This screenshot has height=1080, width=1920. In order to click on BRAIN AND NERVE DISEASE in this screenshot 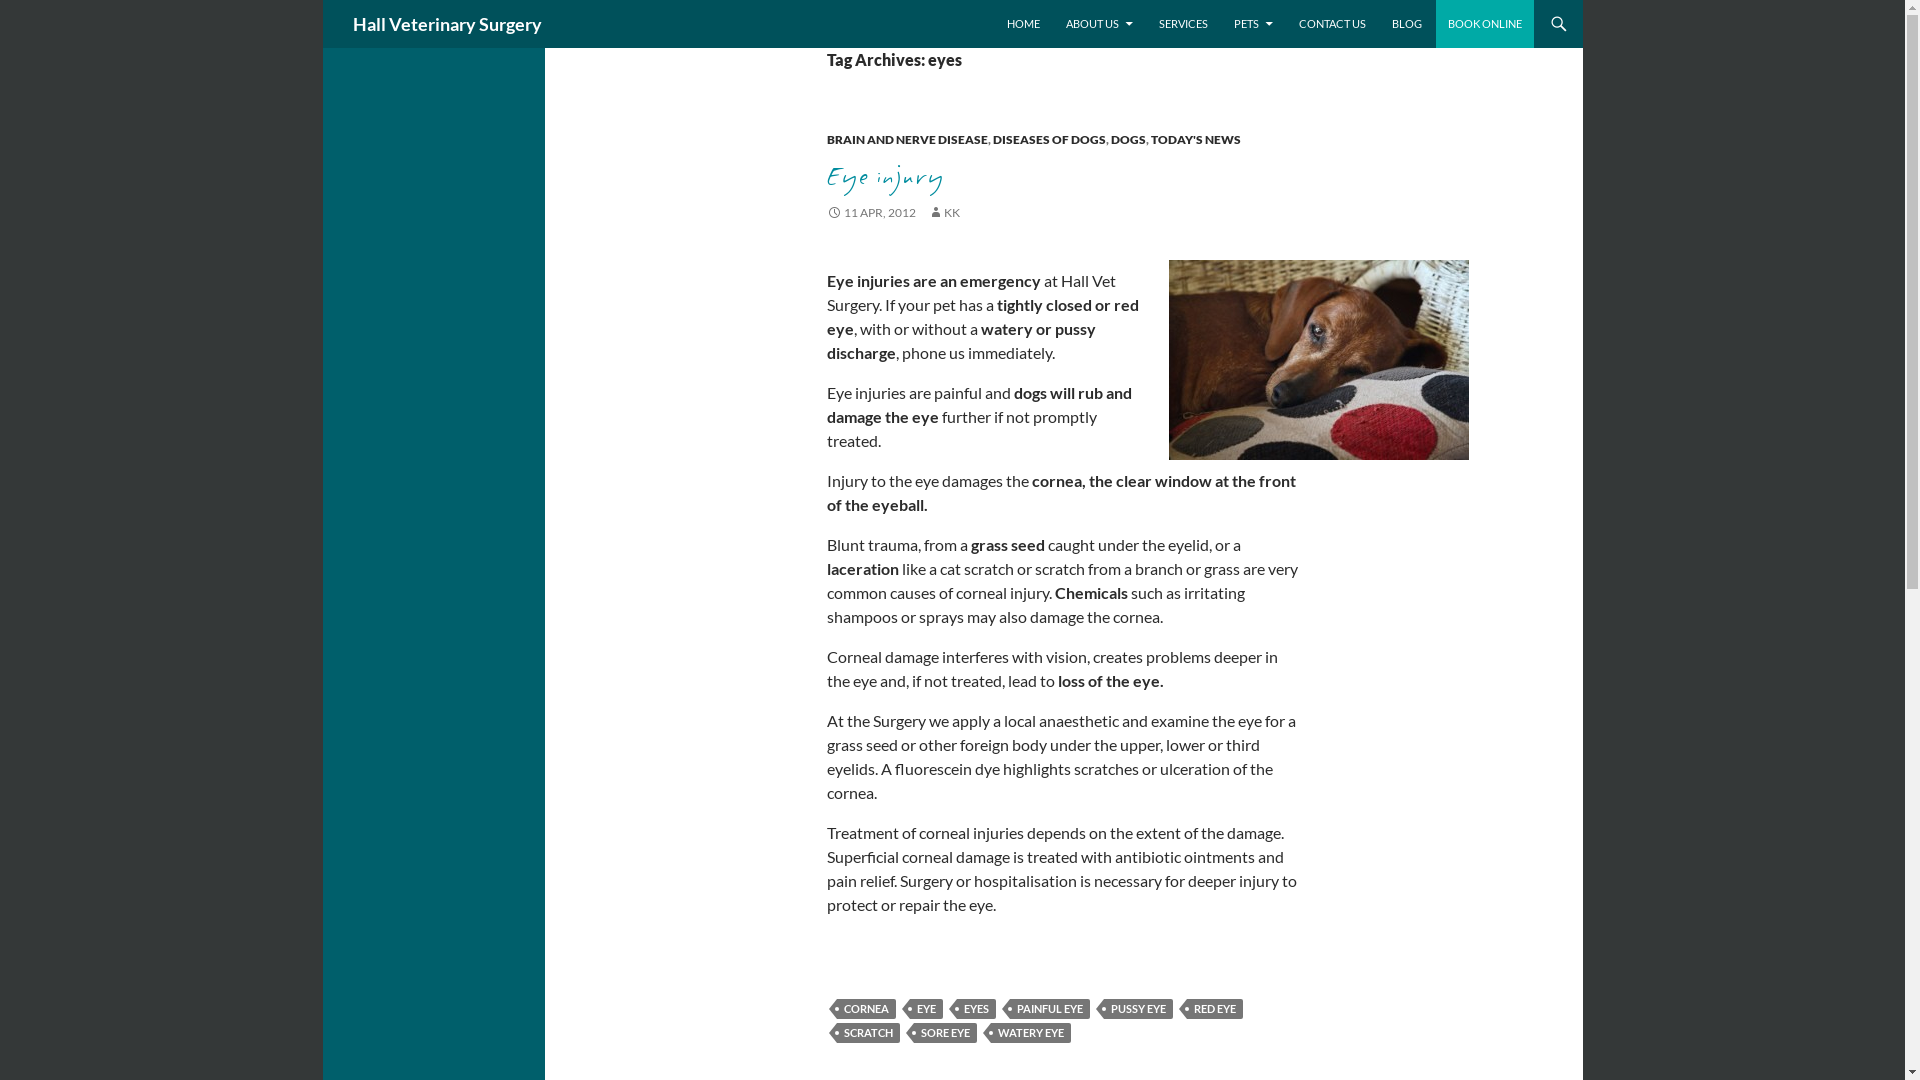, I will do `click(906, 140)`.